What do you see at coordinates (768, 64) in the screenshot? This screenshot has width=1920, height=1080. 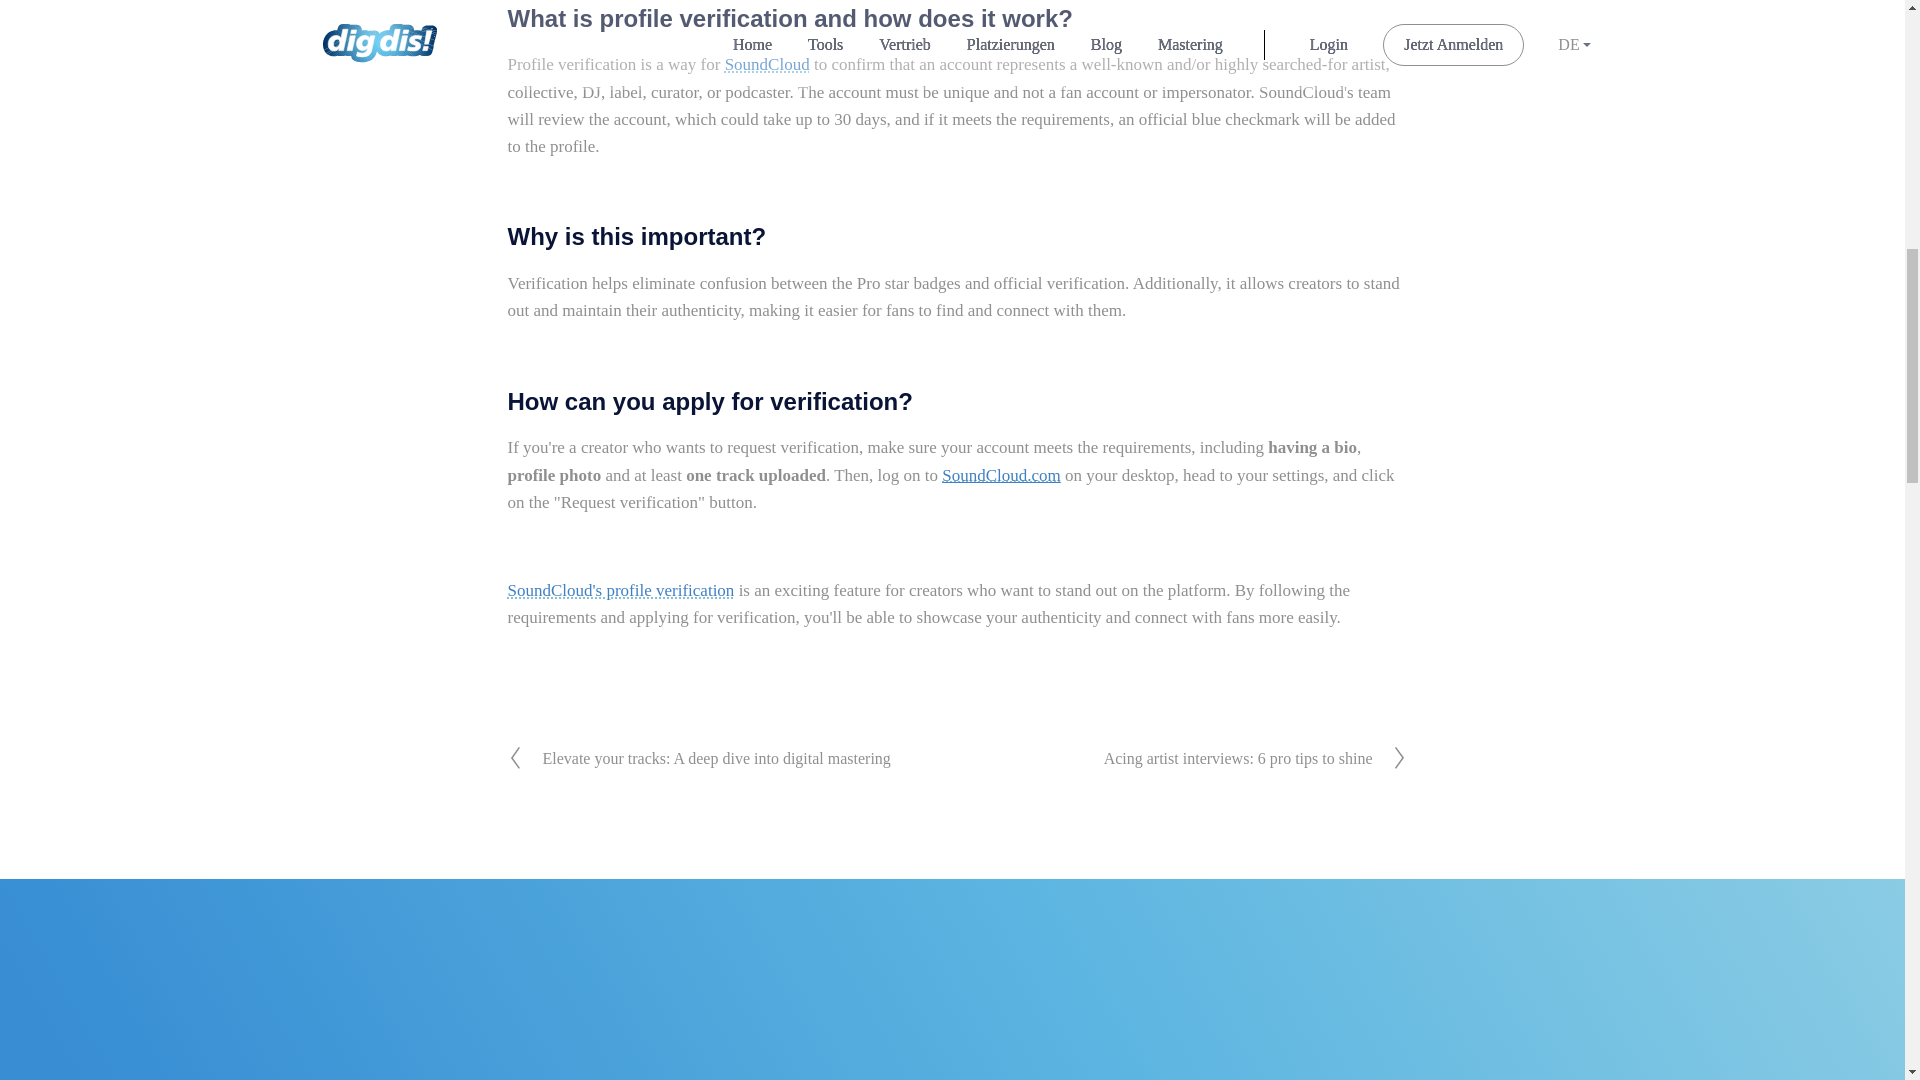 I see `SoundCloud` at bounding box center [768, 64].